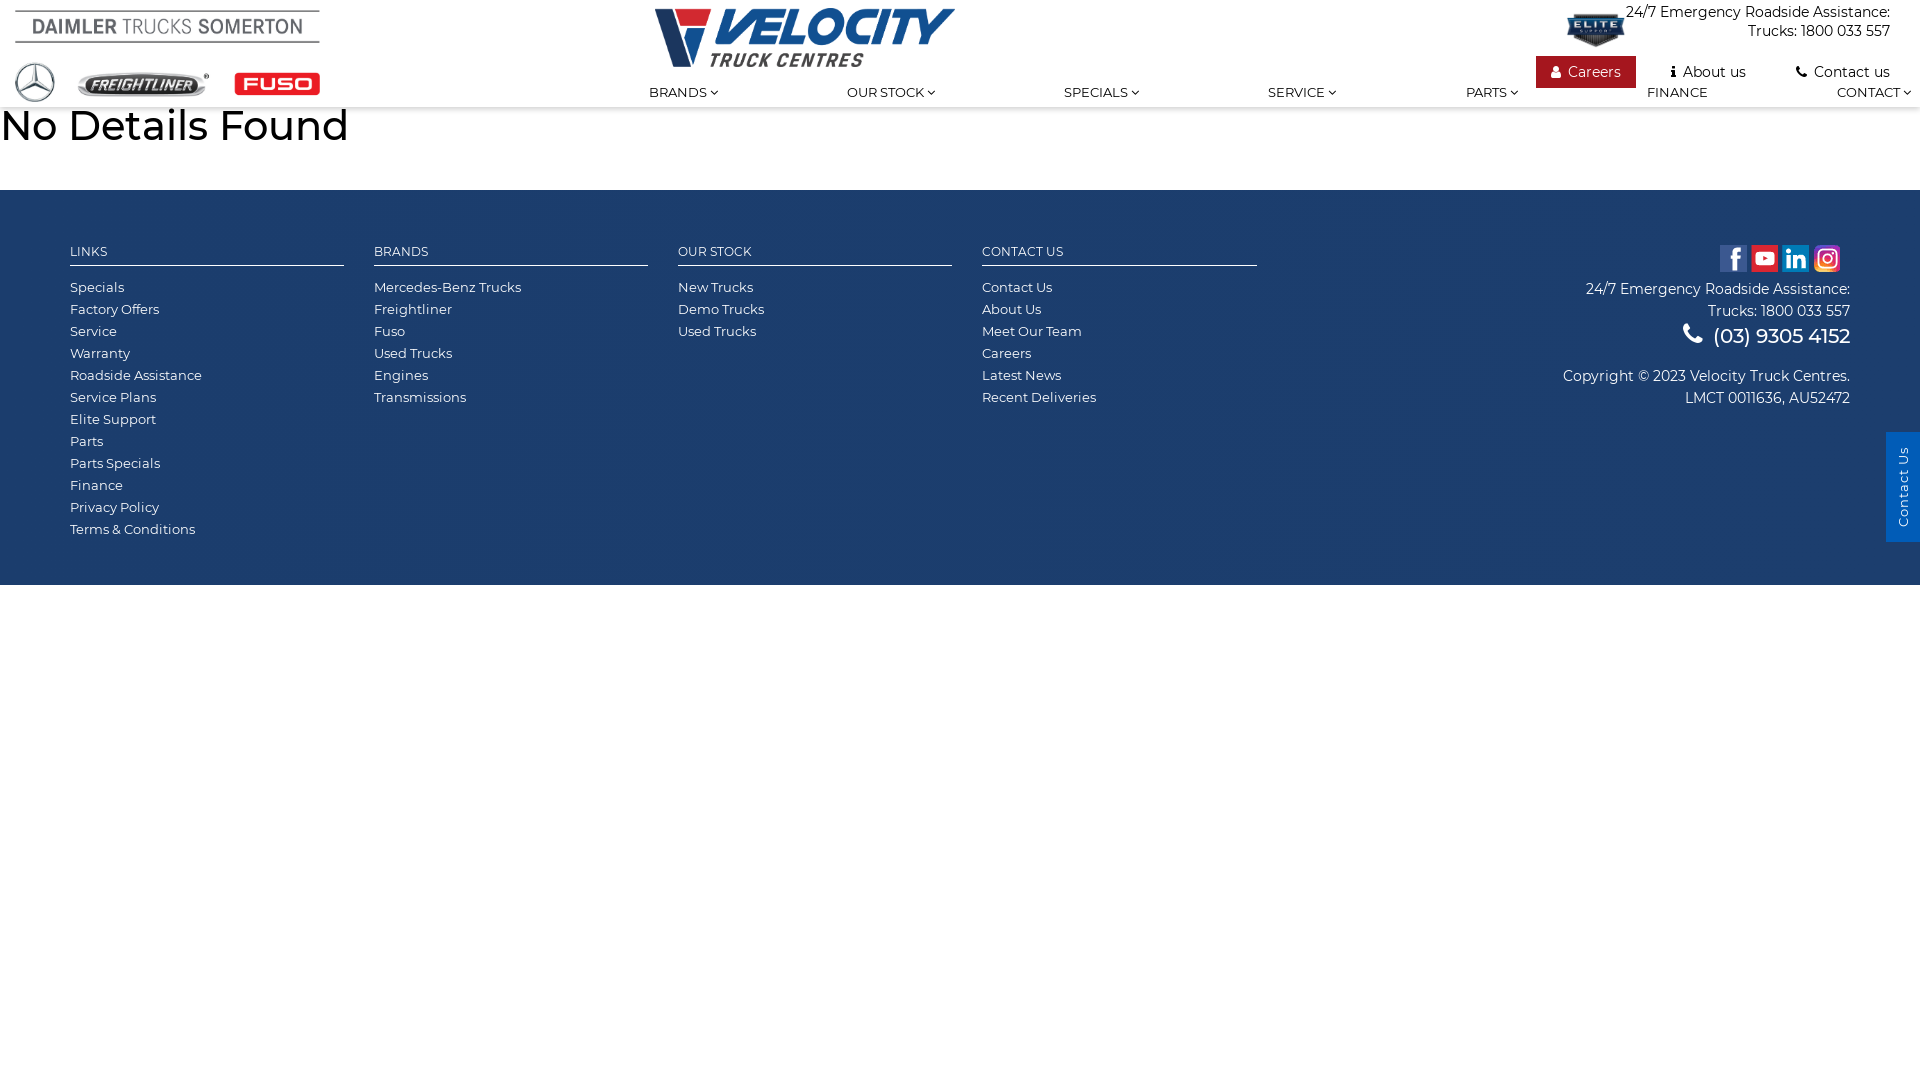  Describe the element at coordinates (1678, 107) in the screenshot. I see `FINANCE` at that location.